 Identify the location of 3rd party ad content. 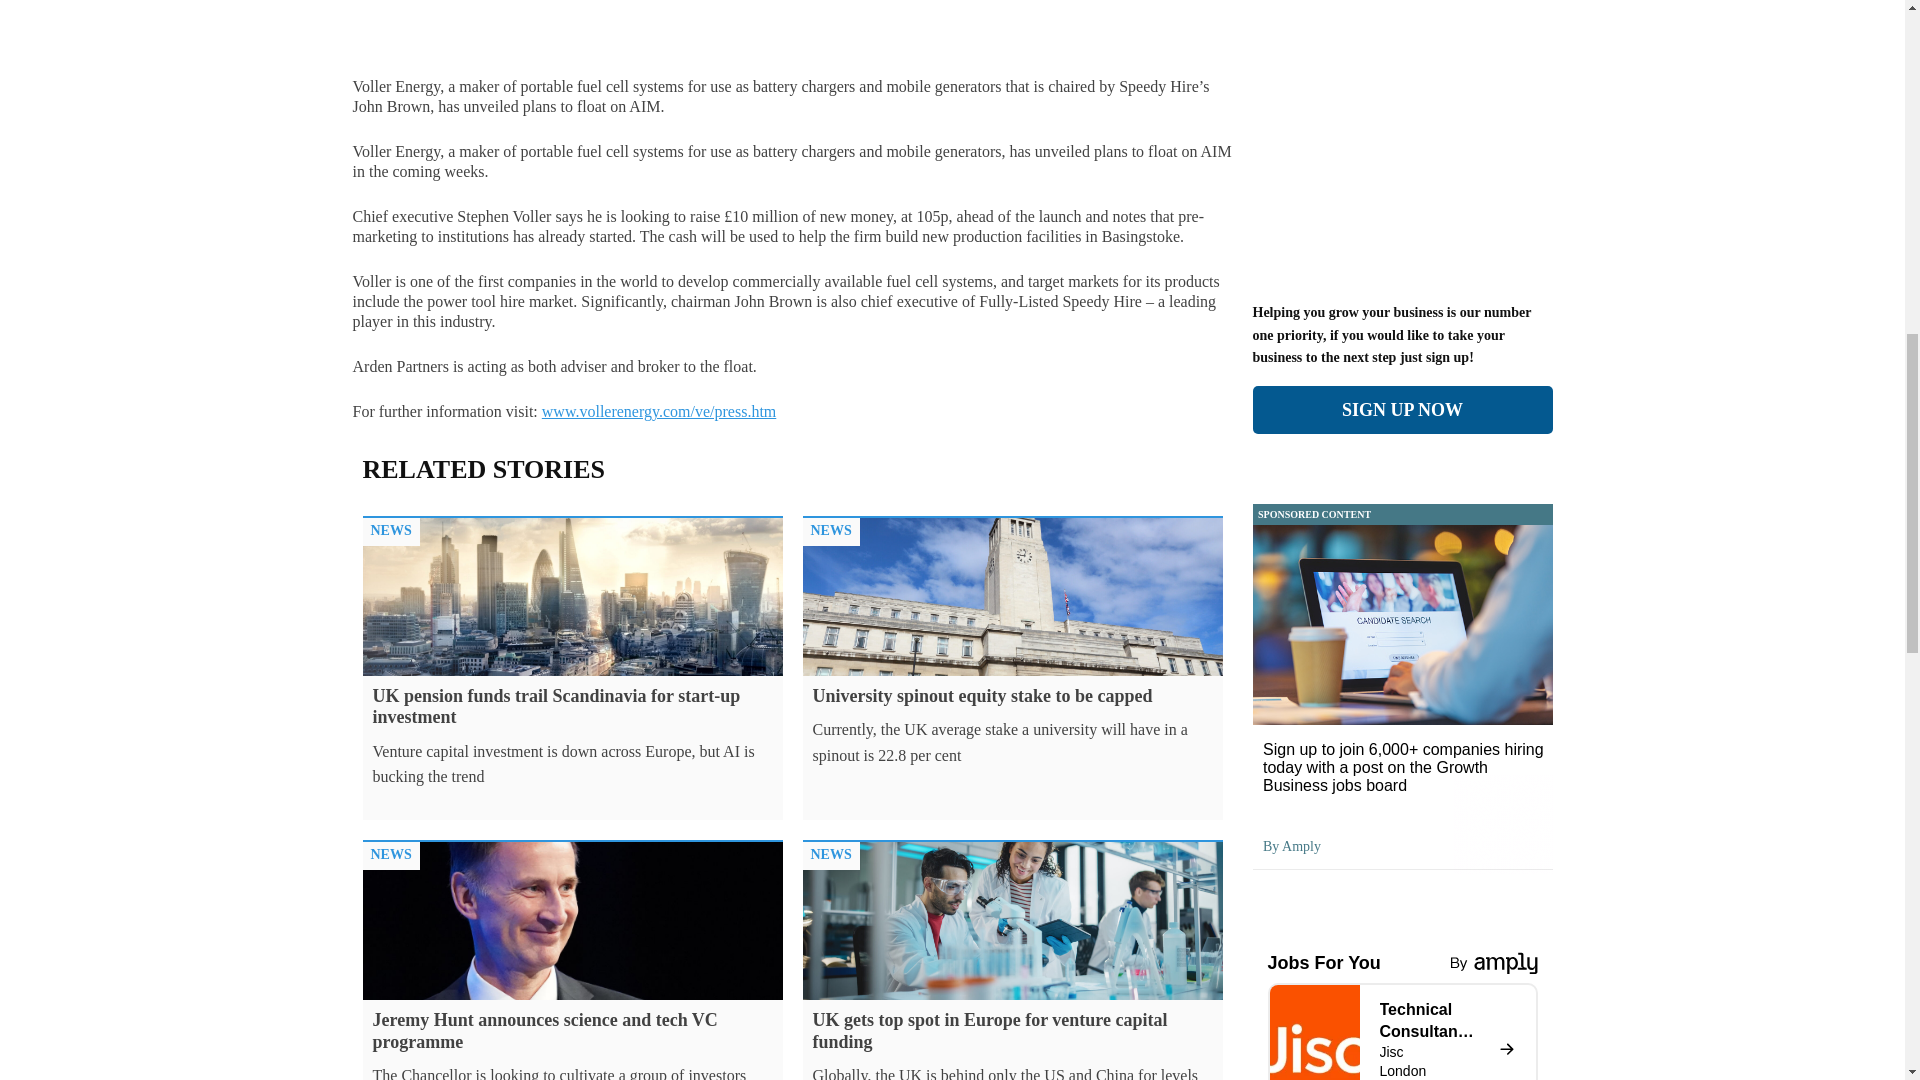
(258, 6).